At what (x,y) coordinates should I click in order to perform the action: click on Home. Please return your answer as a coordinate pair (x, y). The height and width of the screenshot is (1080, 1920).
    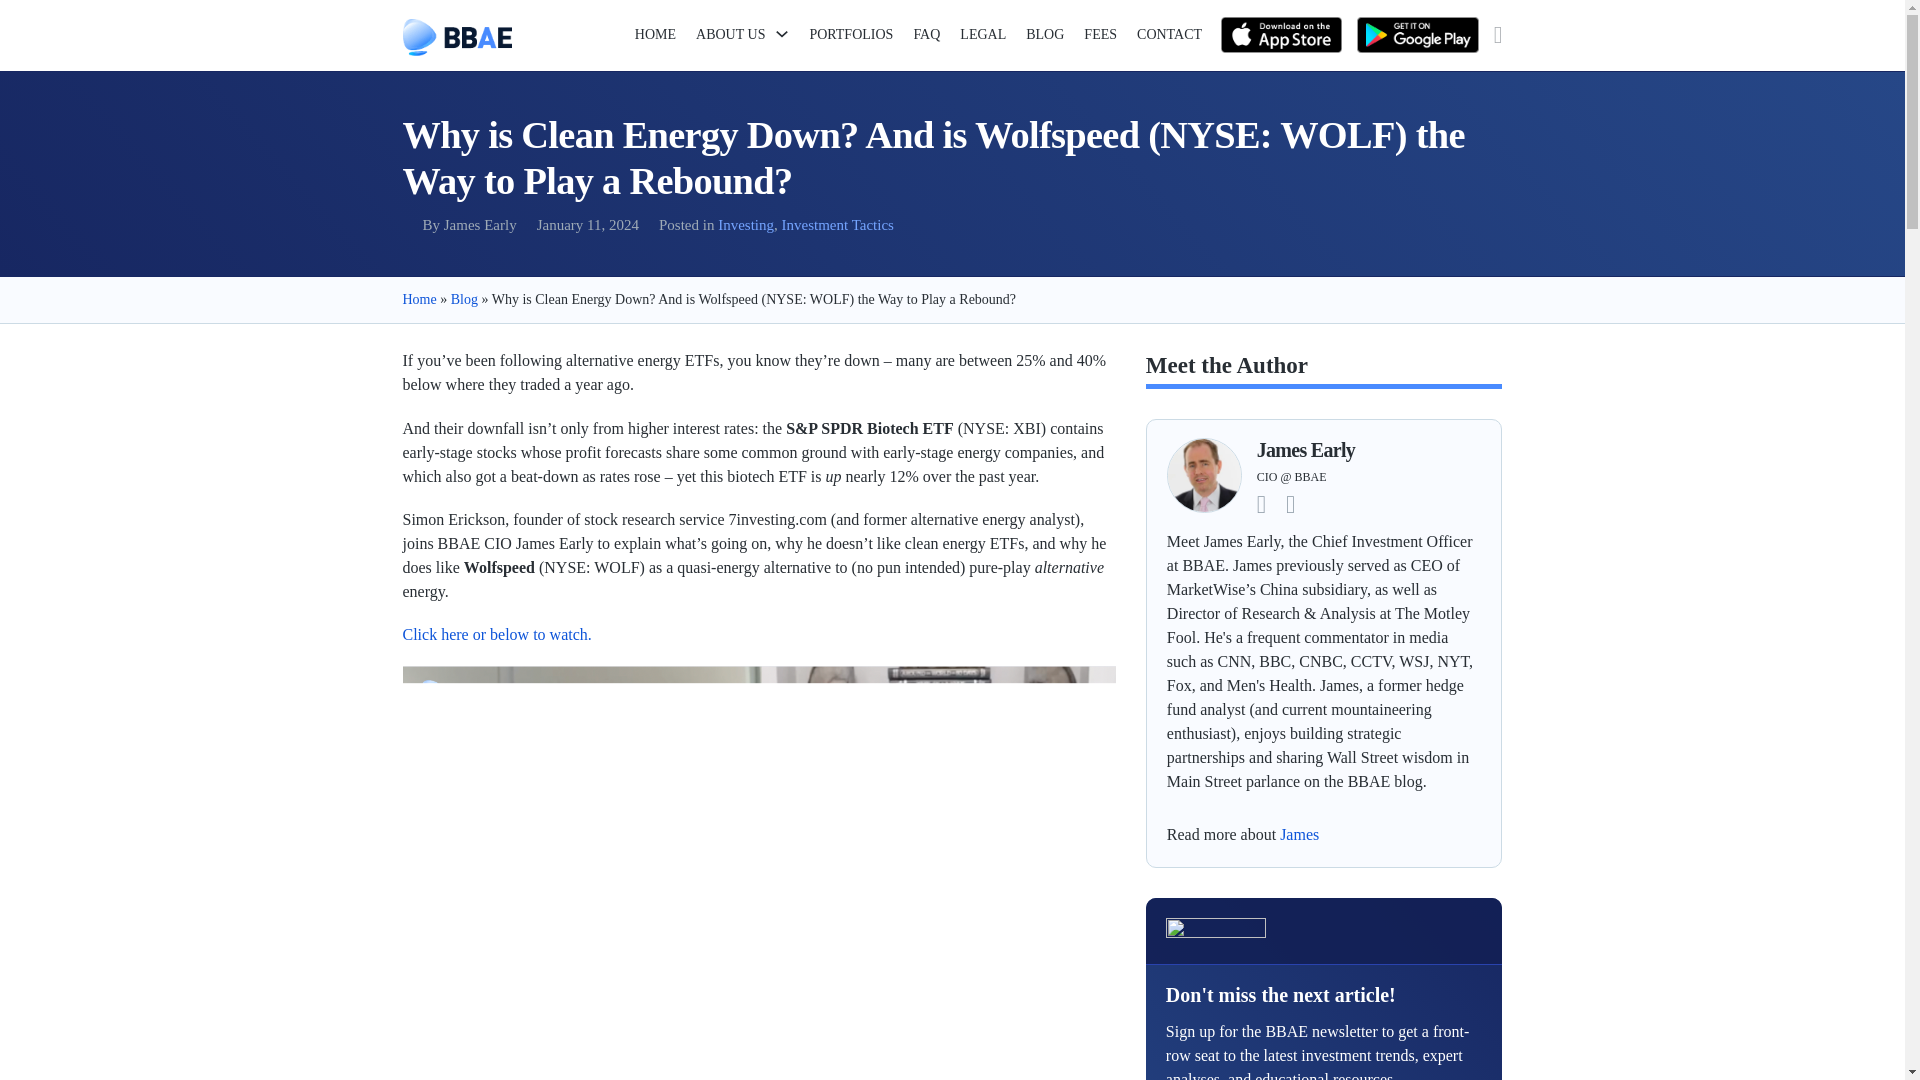
    Looking at the image, I should click on (418, 298).